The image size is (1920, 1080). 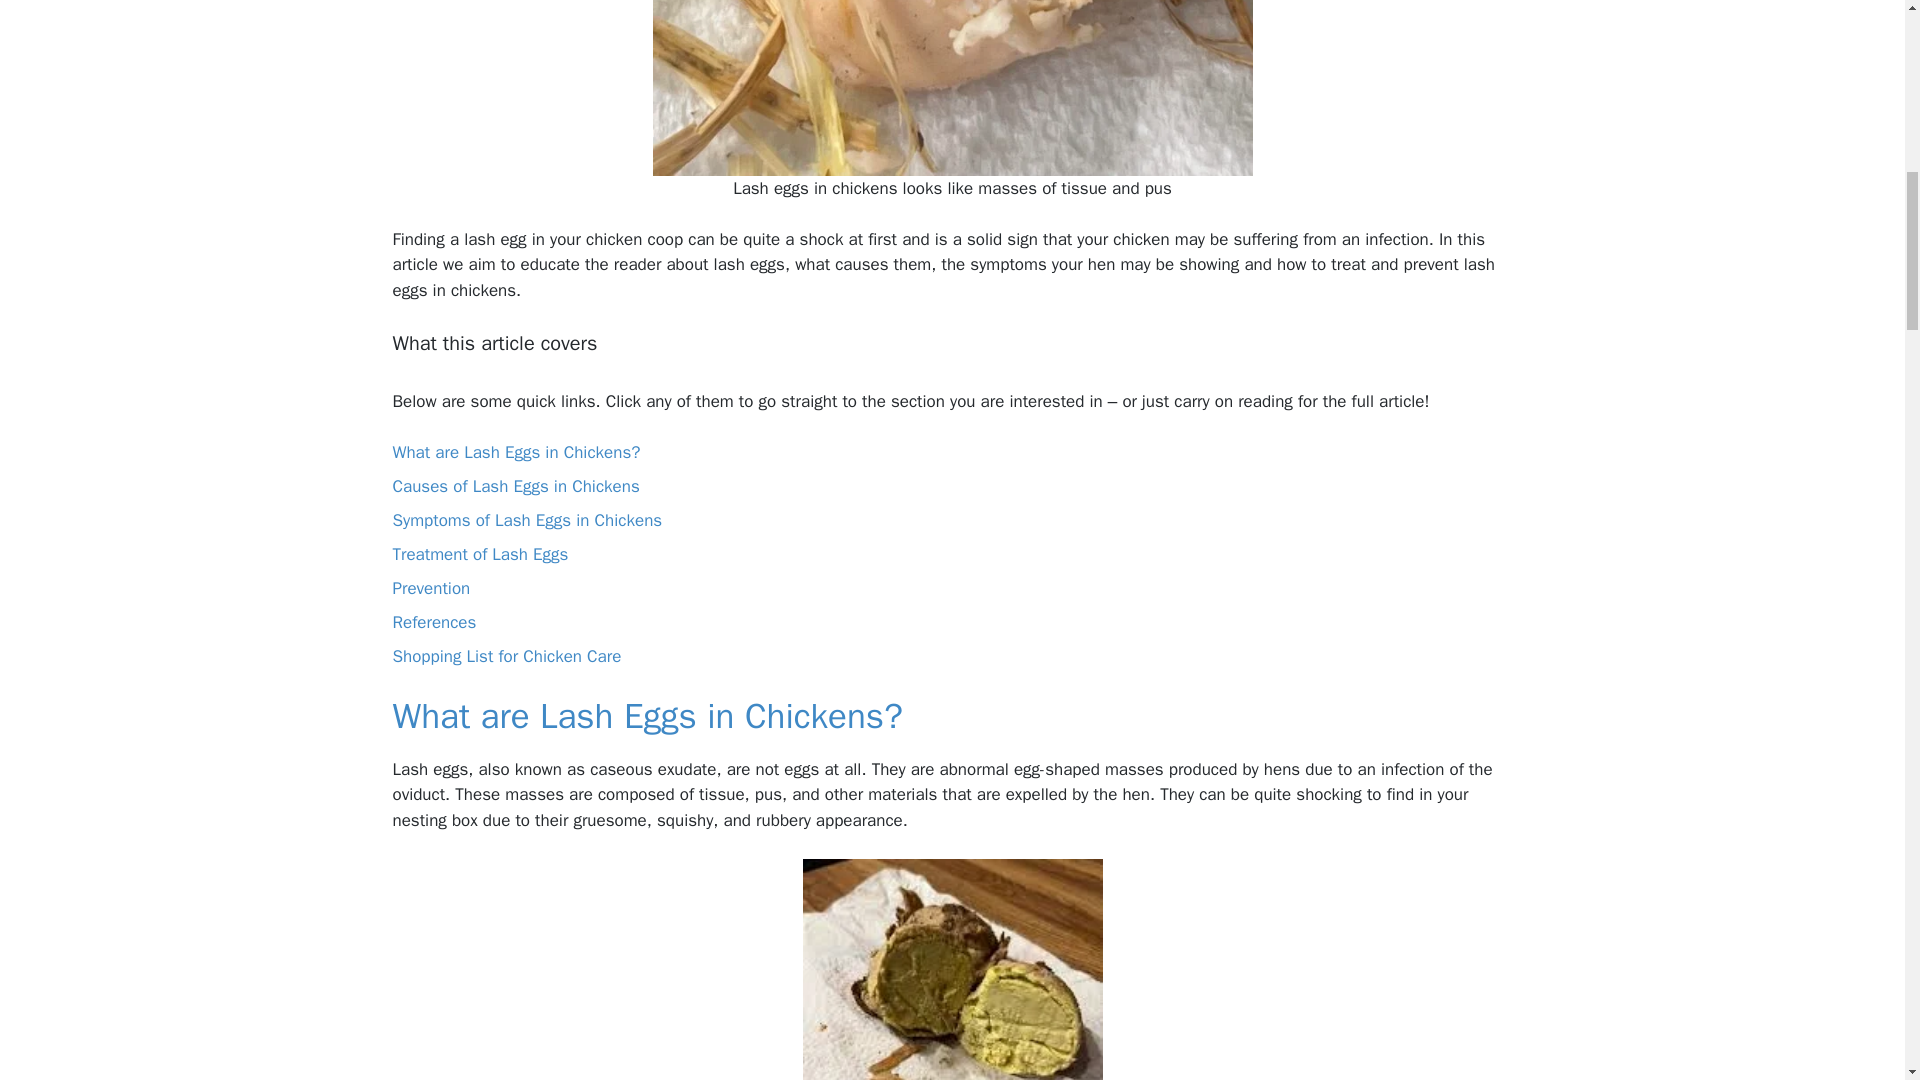 I want to click on Shopping List for Chicken Care, so click(x=506, y=656).